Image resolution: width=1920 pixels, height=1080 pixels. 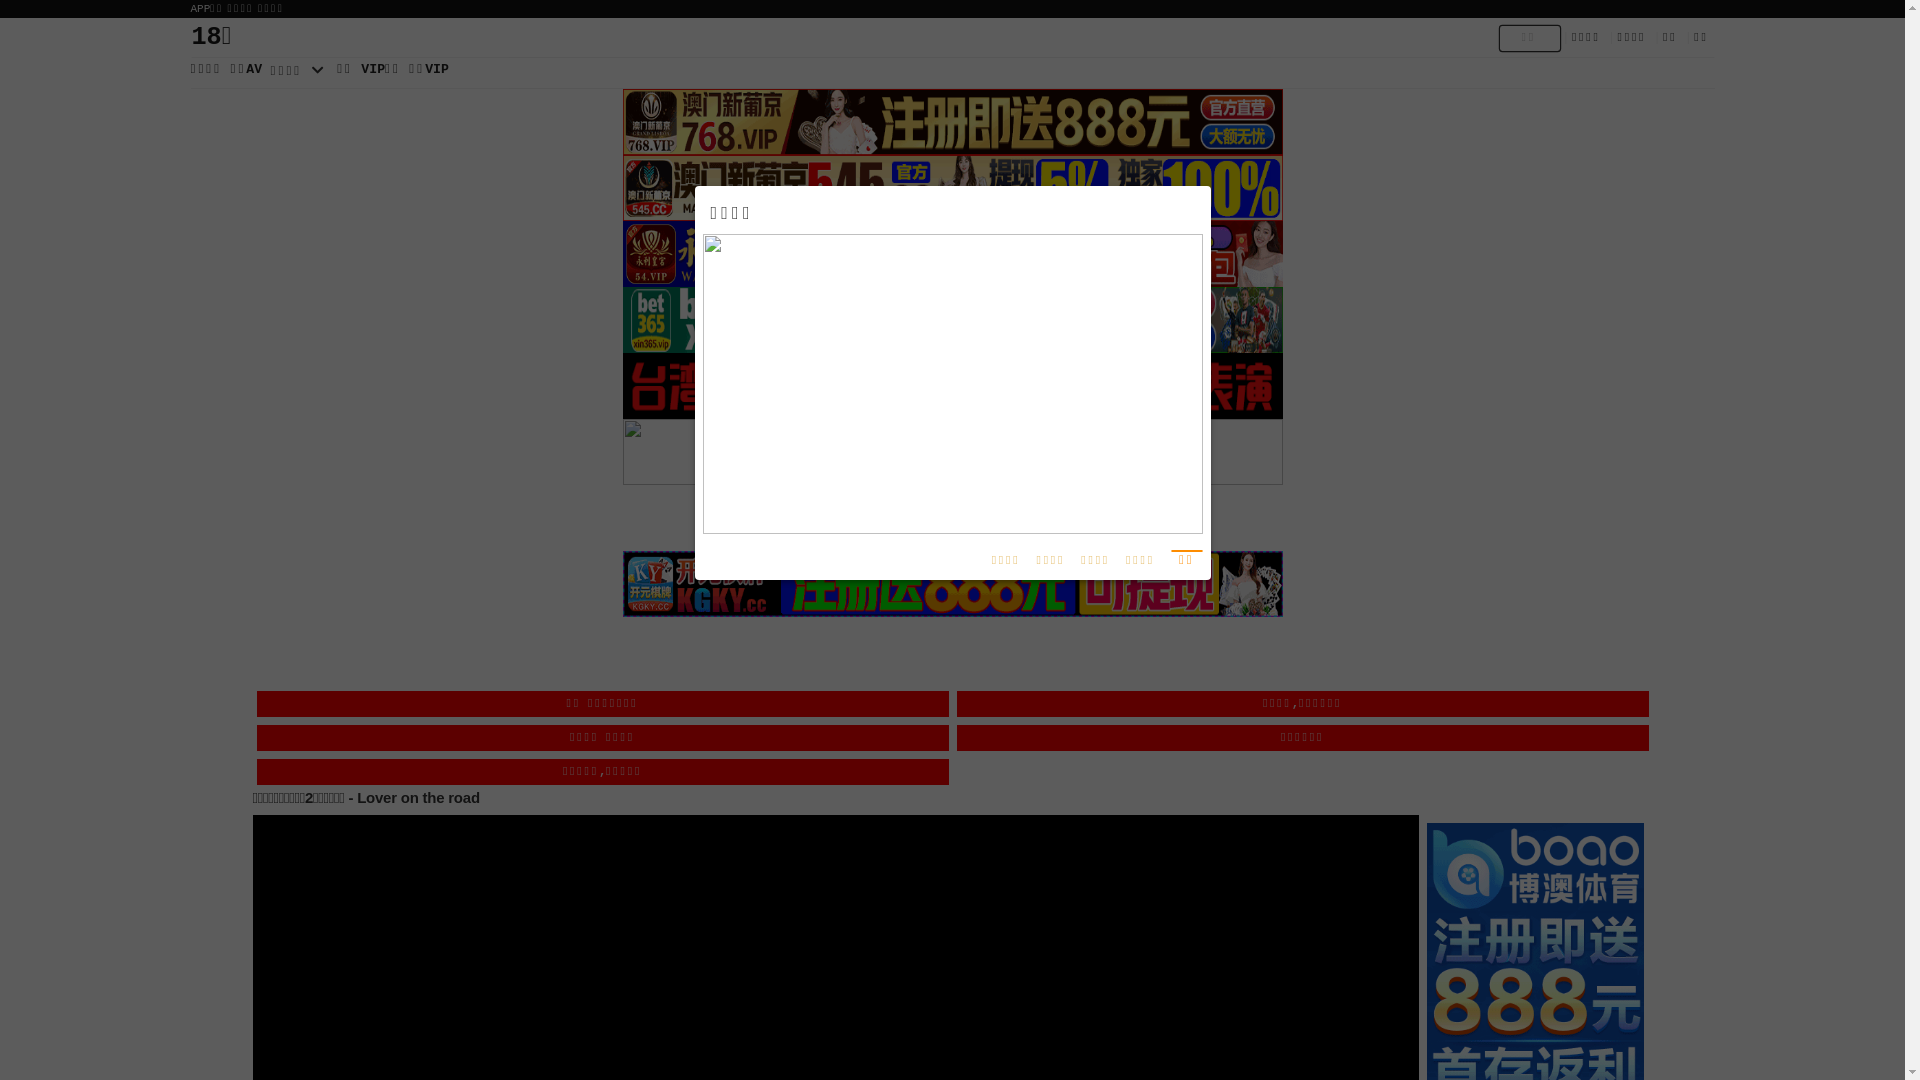 What do you see at coordinates (945, 433) in the screenshot?
I see `https://18lu201.xyz` at bounding box center [945, 433].